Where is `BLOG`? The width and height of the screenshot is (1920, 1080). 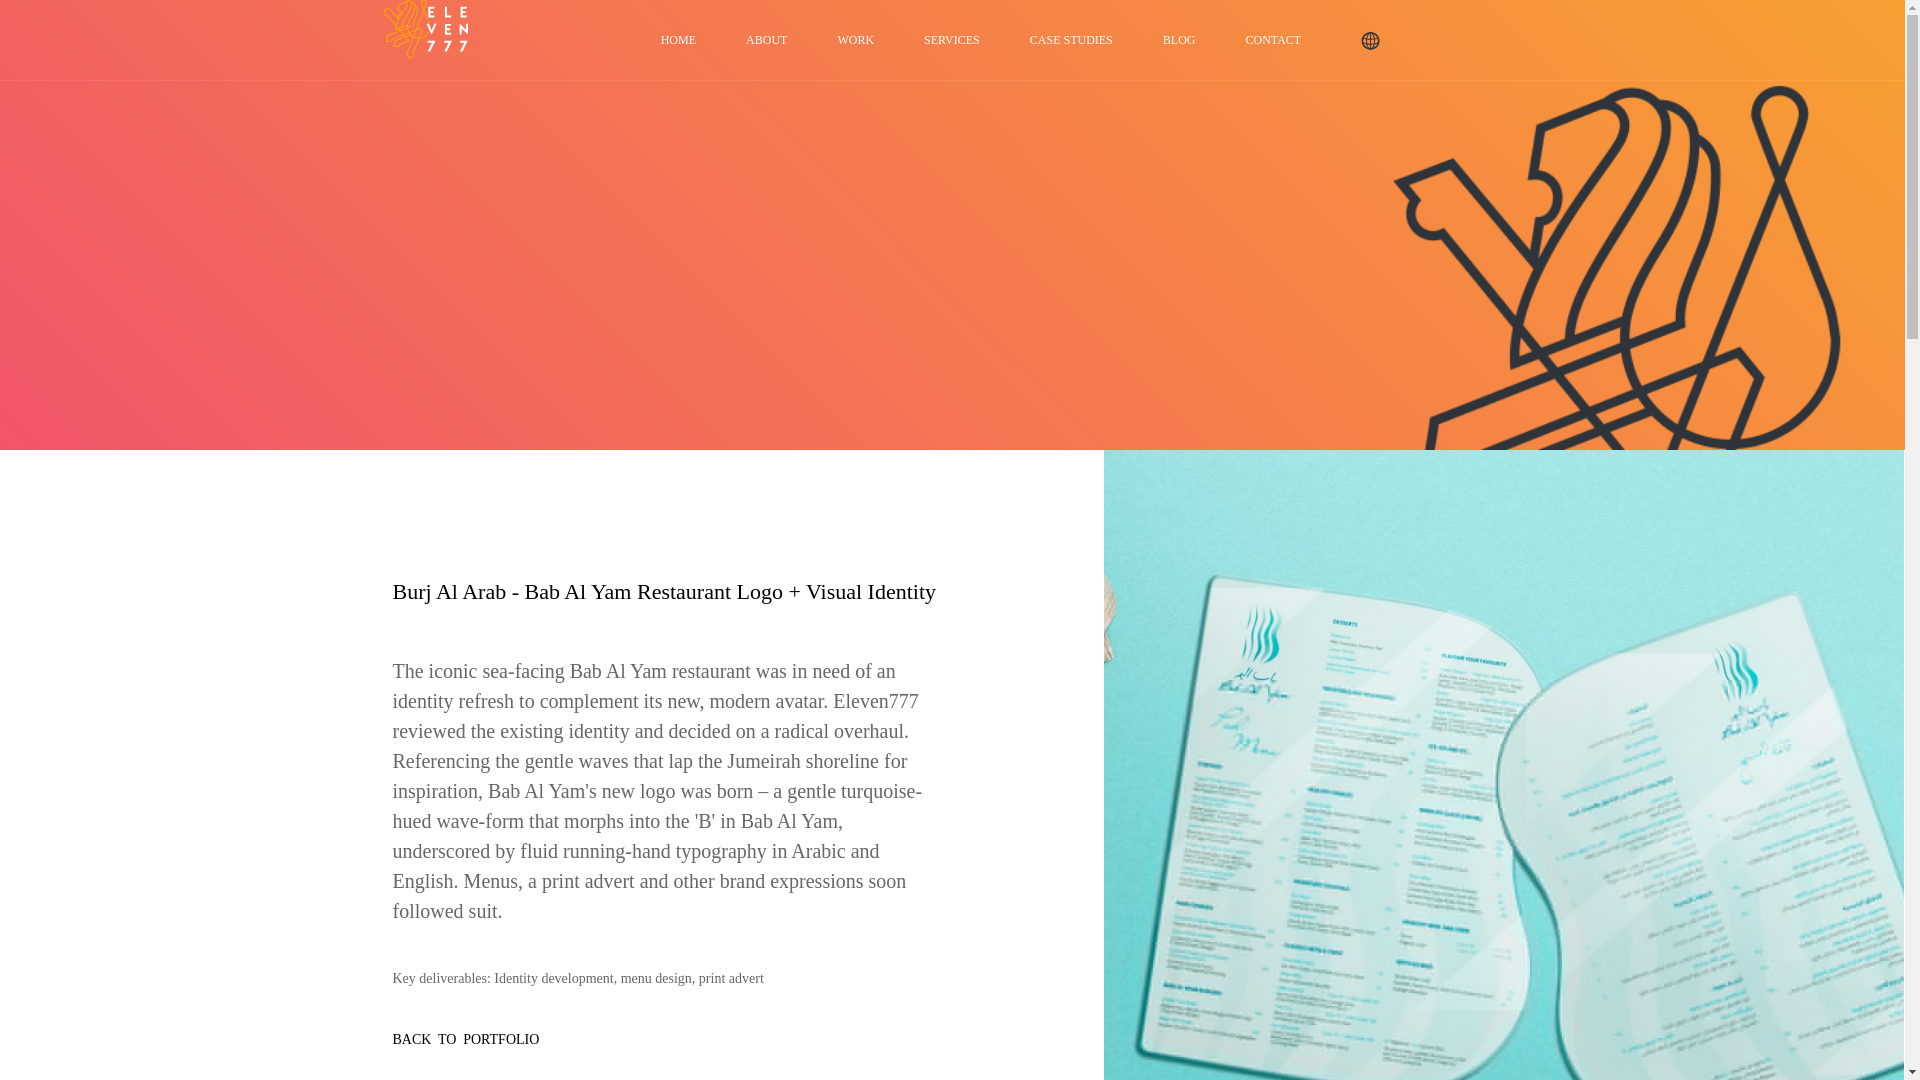 BLOG is located at coordinates (1179, 40).